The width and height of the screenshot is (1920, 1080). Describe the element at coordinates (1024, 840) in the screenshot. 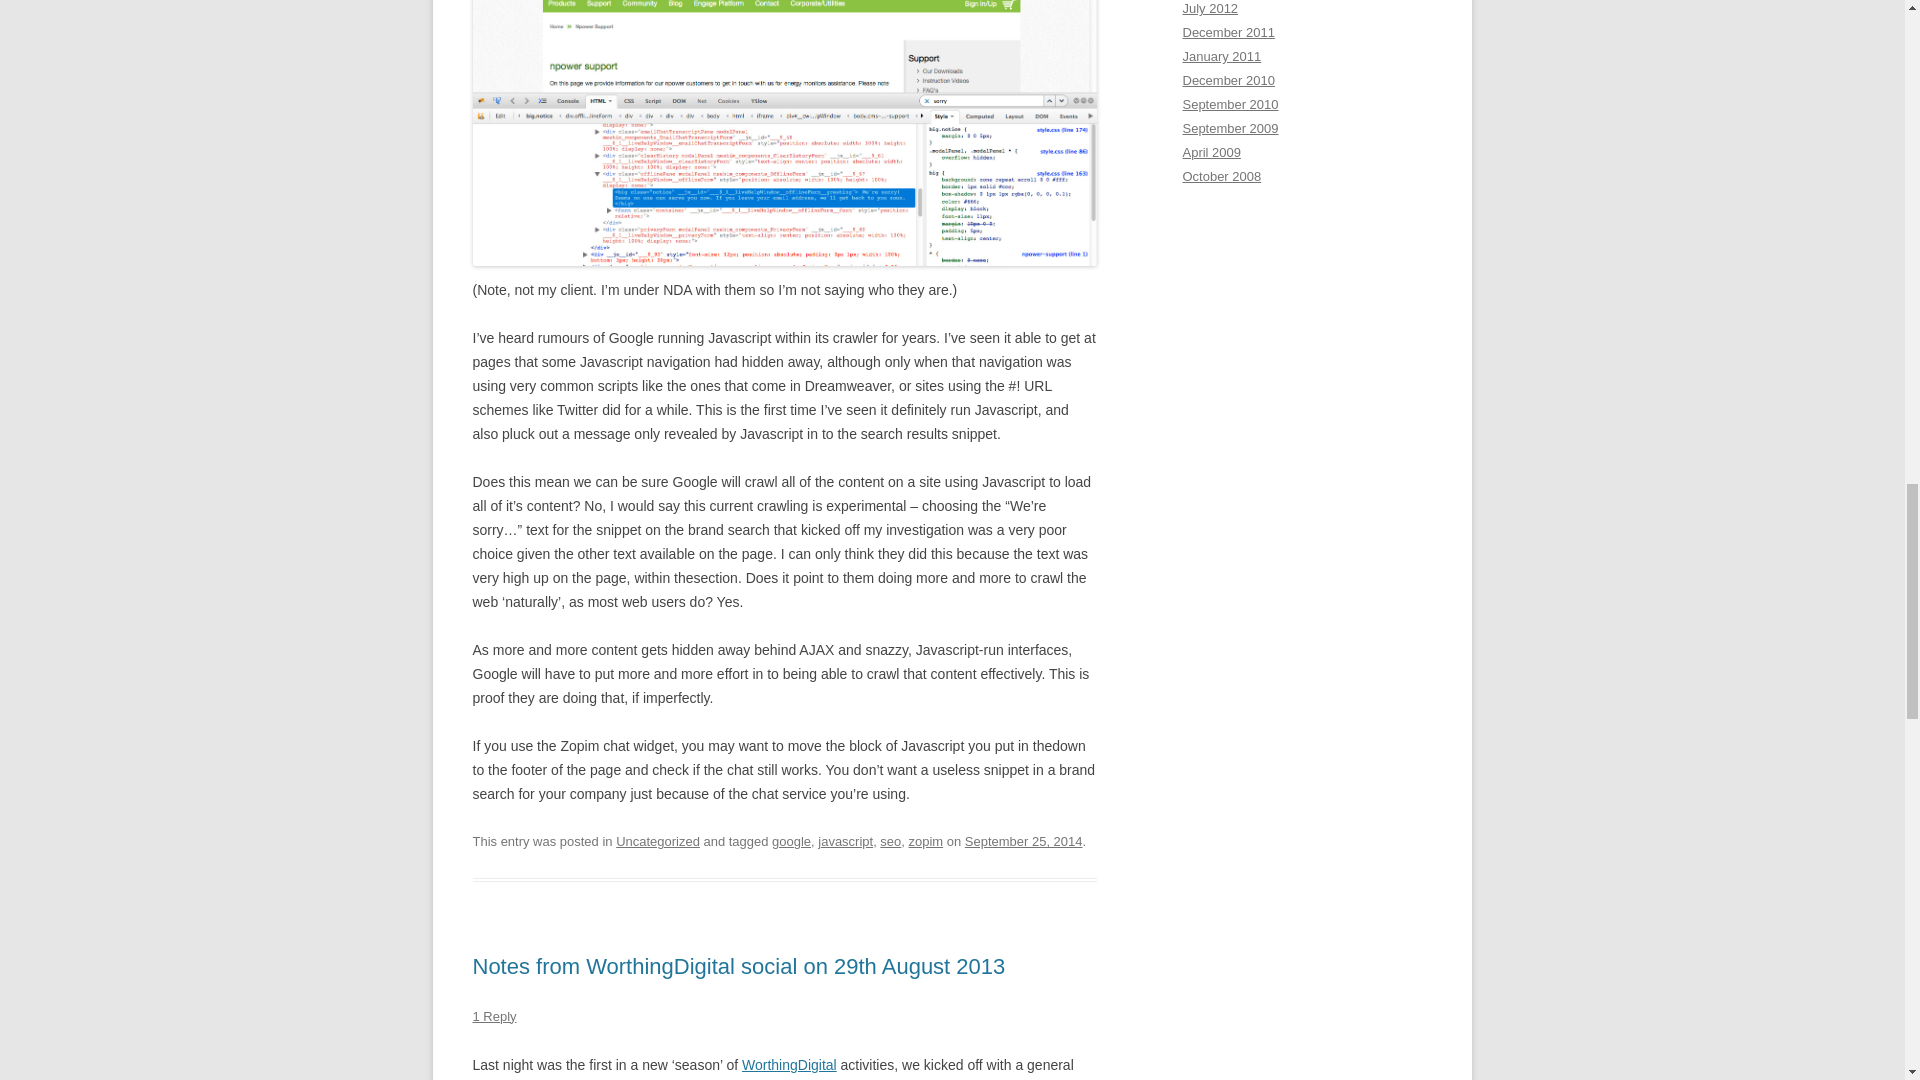

I see `4:07 pm` at that location.